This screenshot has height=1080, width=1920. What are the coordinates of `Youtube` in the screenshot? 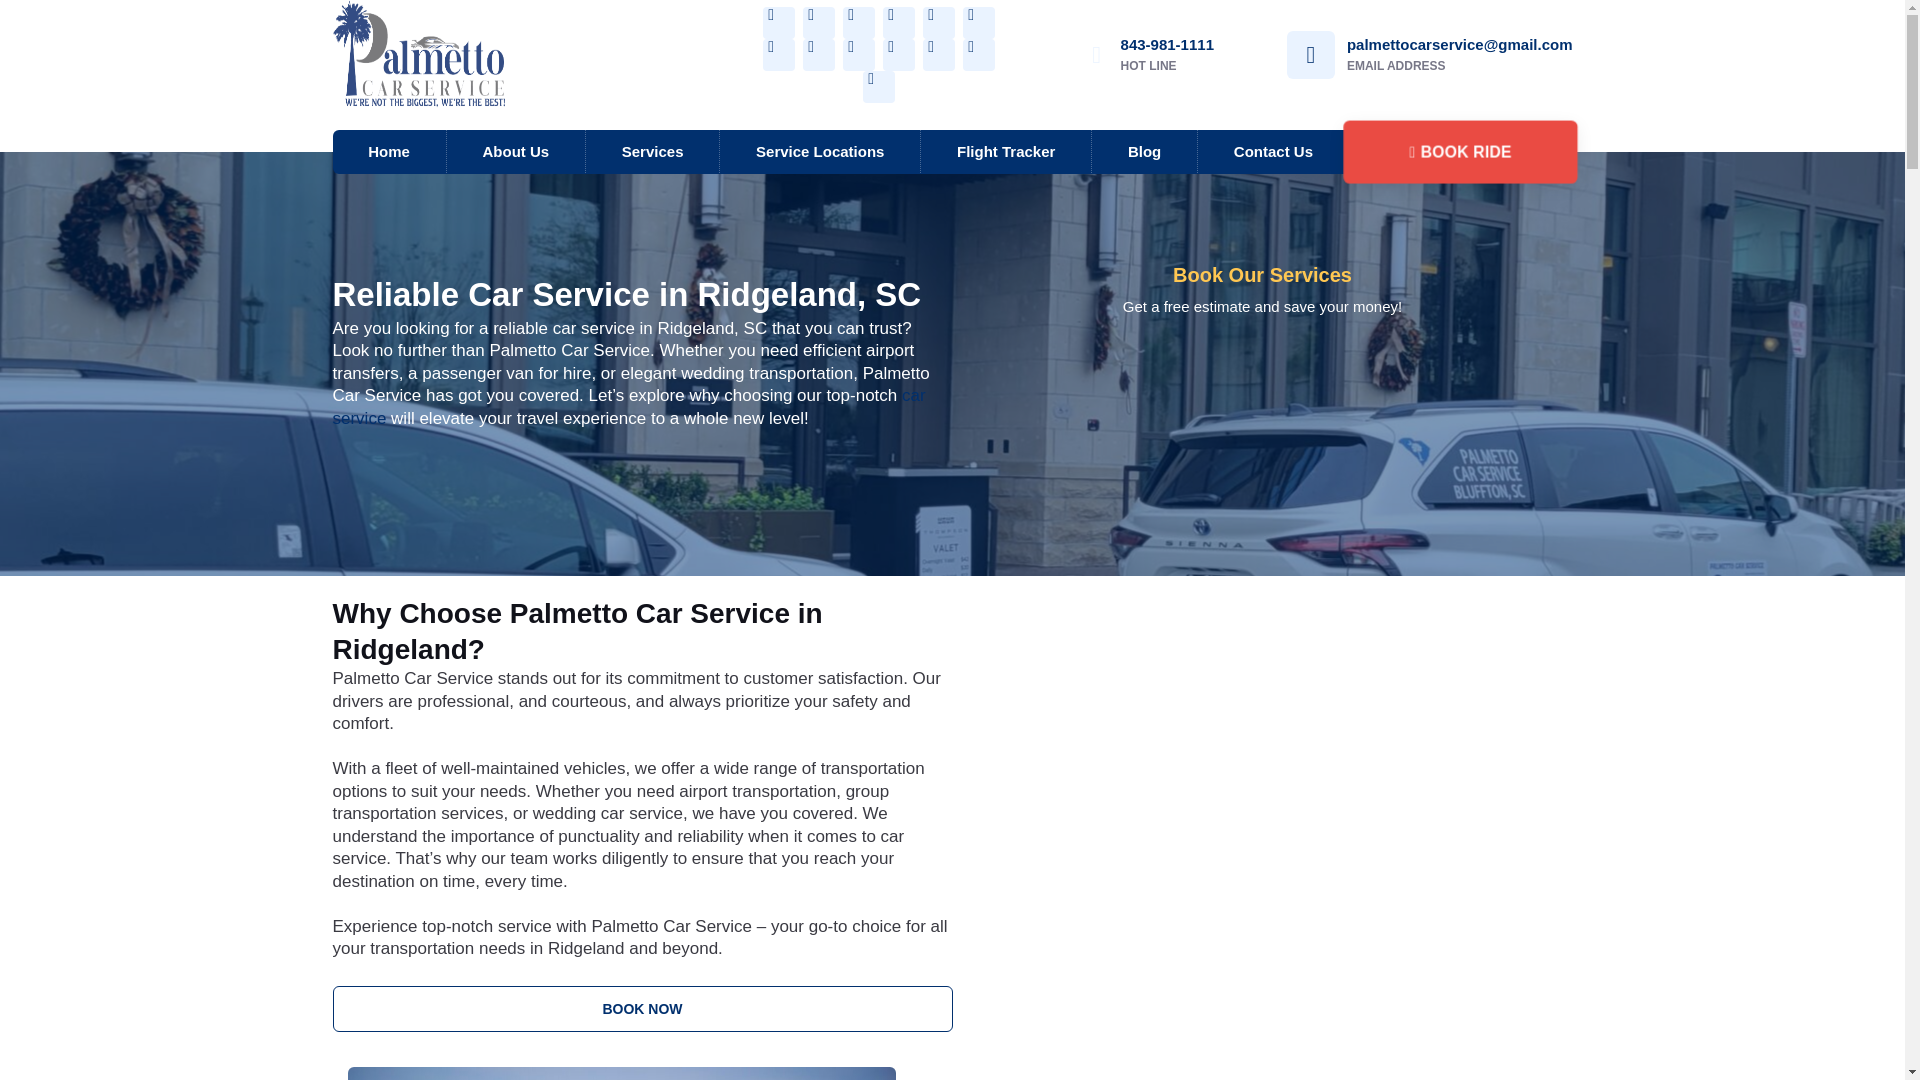 It's located at (858, 22).